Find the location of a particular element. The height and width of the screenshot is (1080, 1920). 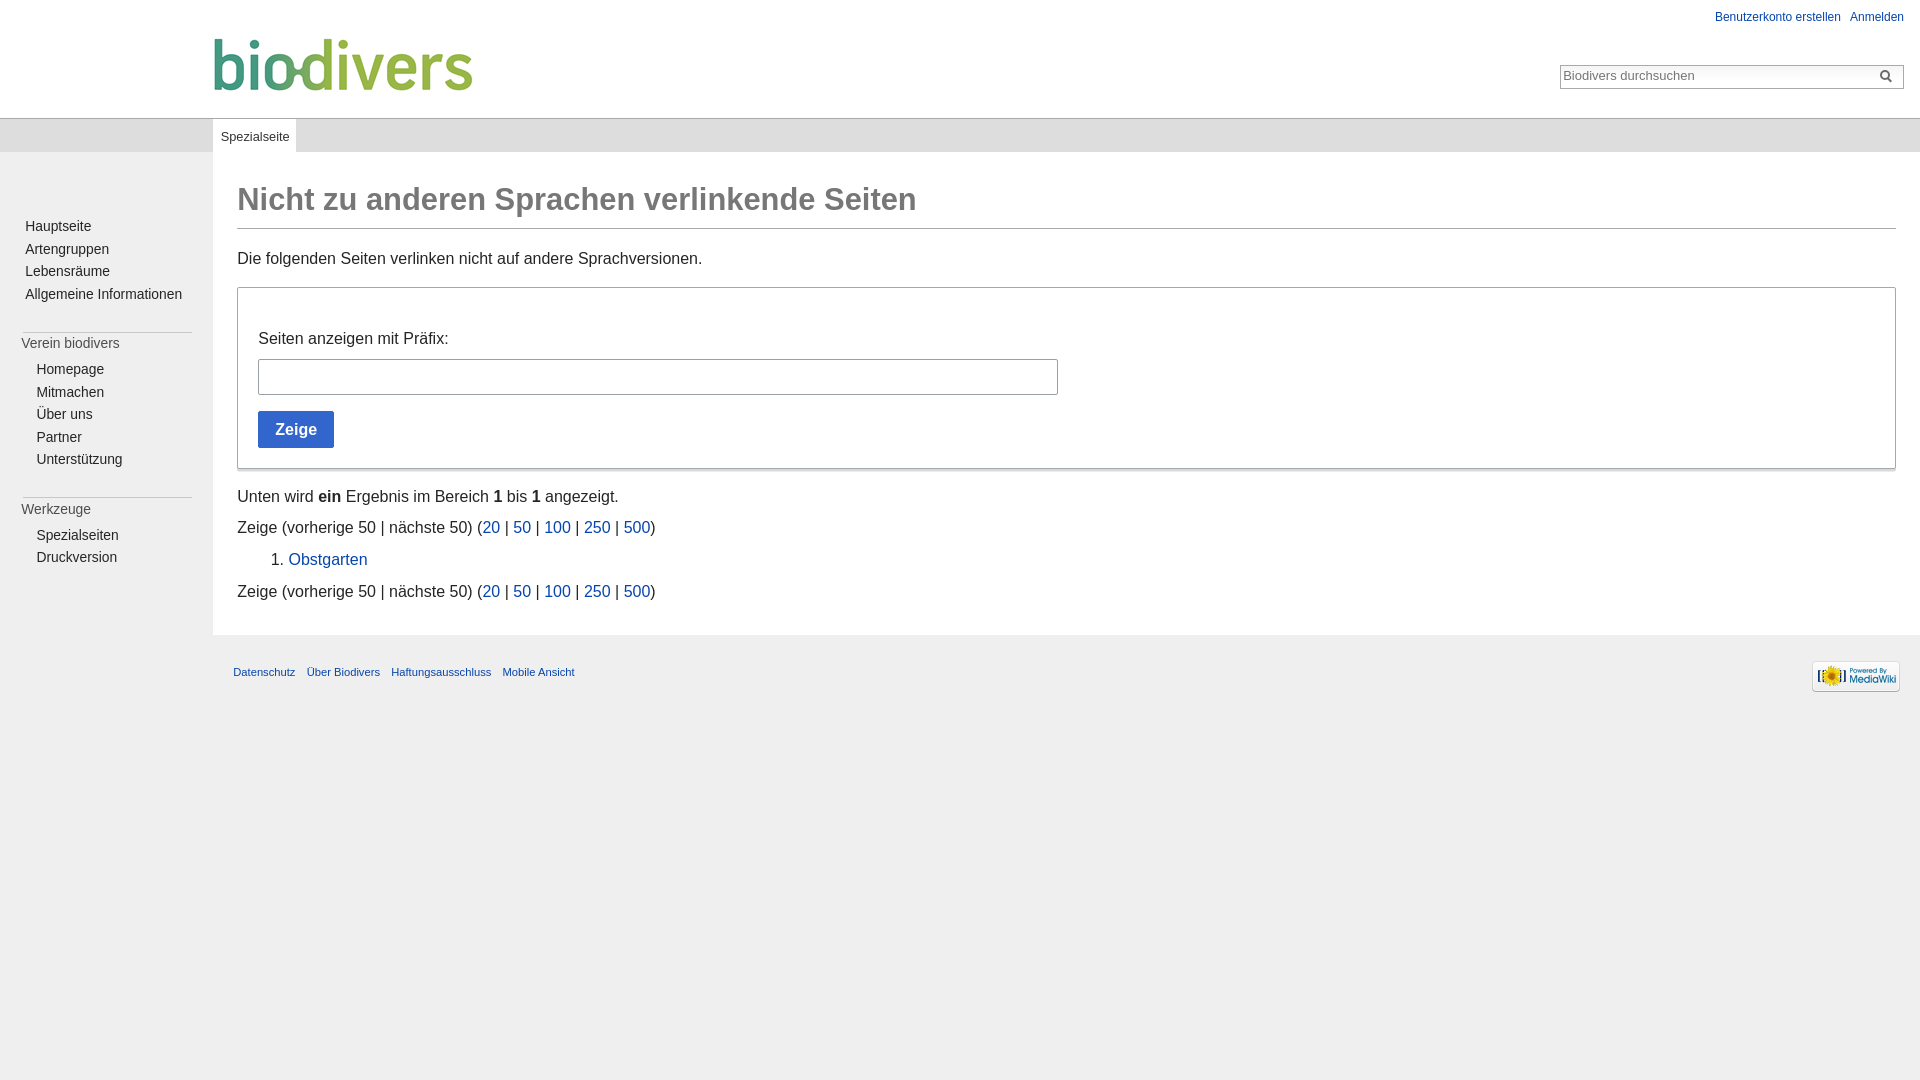

Partner is located at coordinates (58, 437).